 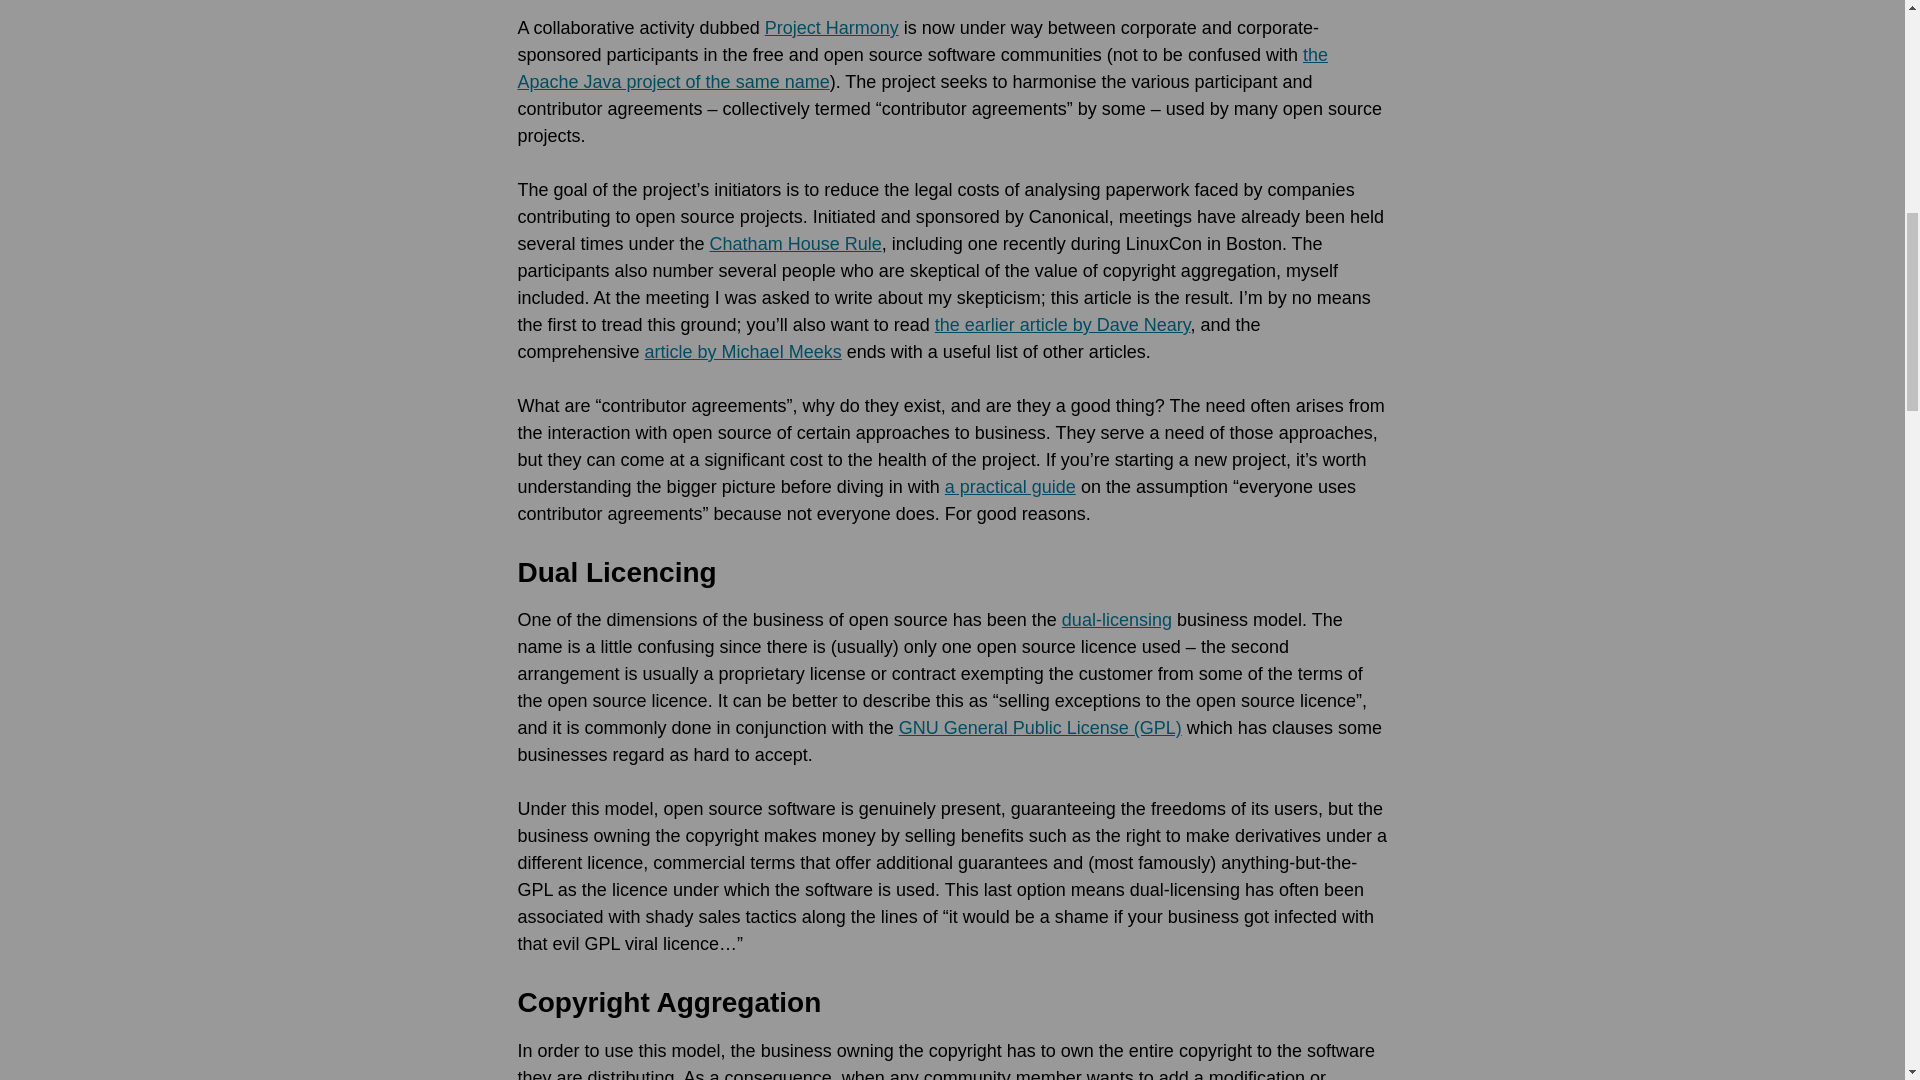 I want to click on Chatham House Rule, so click(x=796, y=244).